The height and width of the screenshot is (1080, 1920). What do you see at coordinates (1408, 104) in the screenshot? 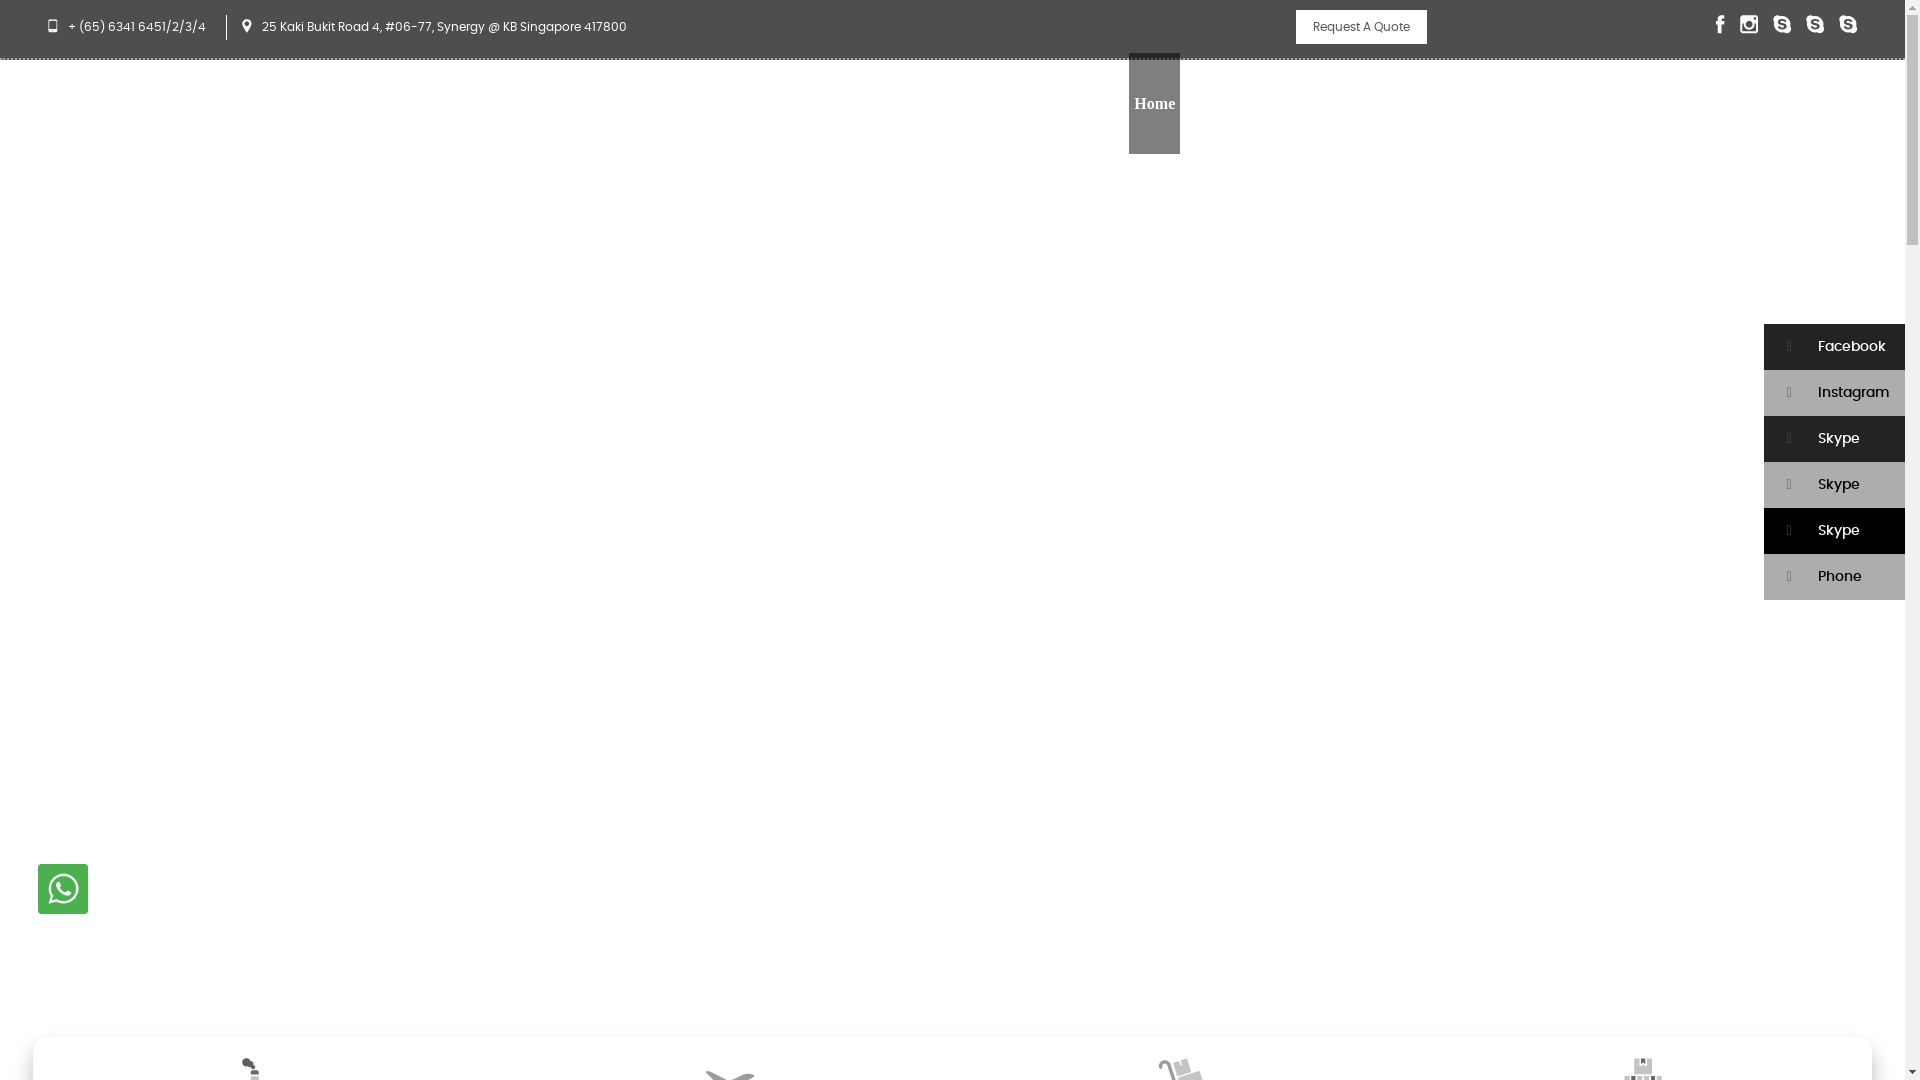
I see `Project Gallery` at bounding box center [1408, 104].